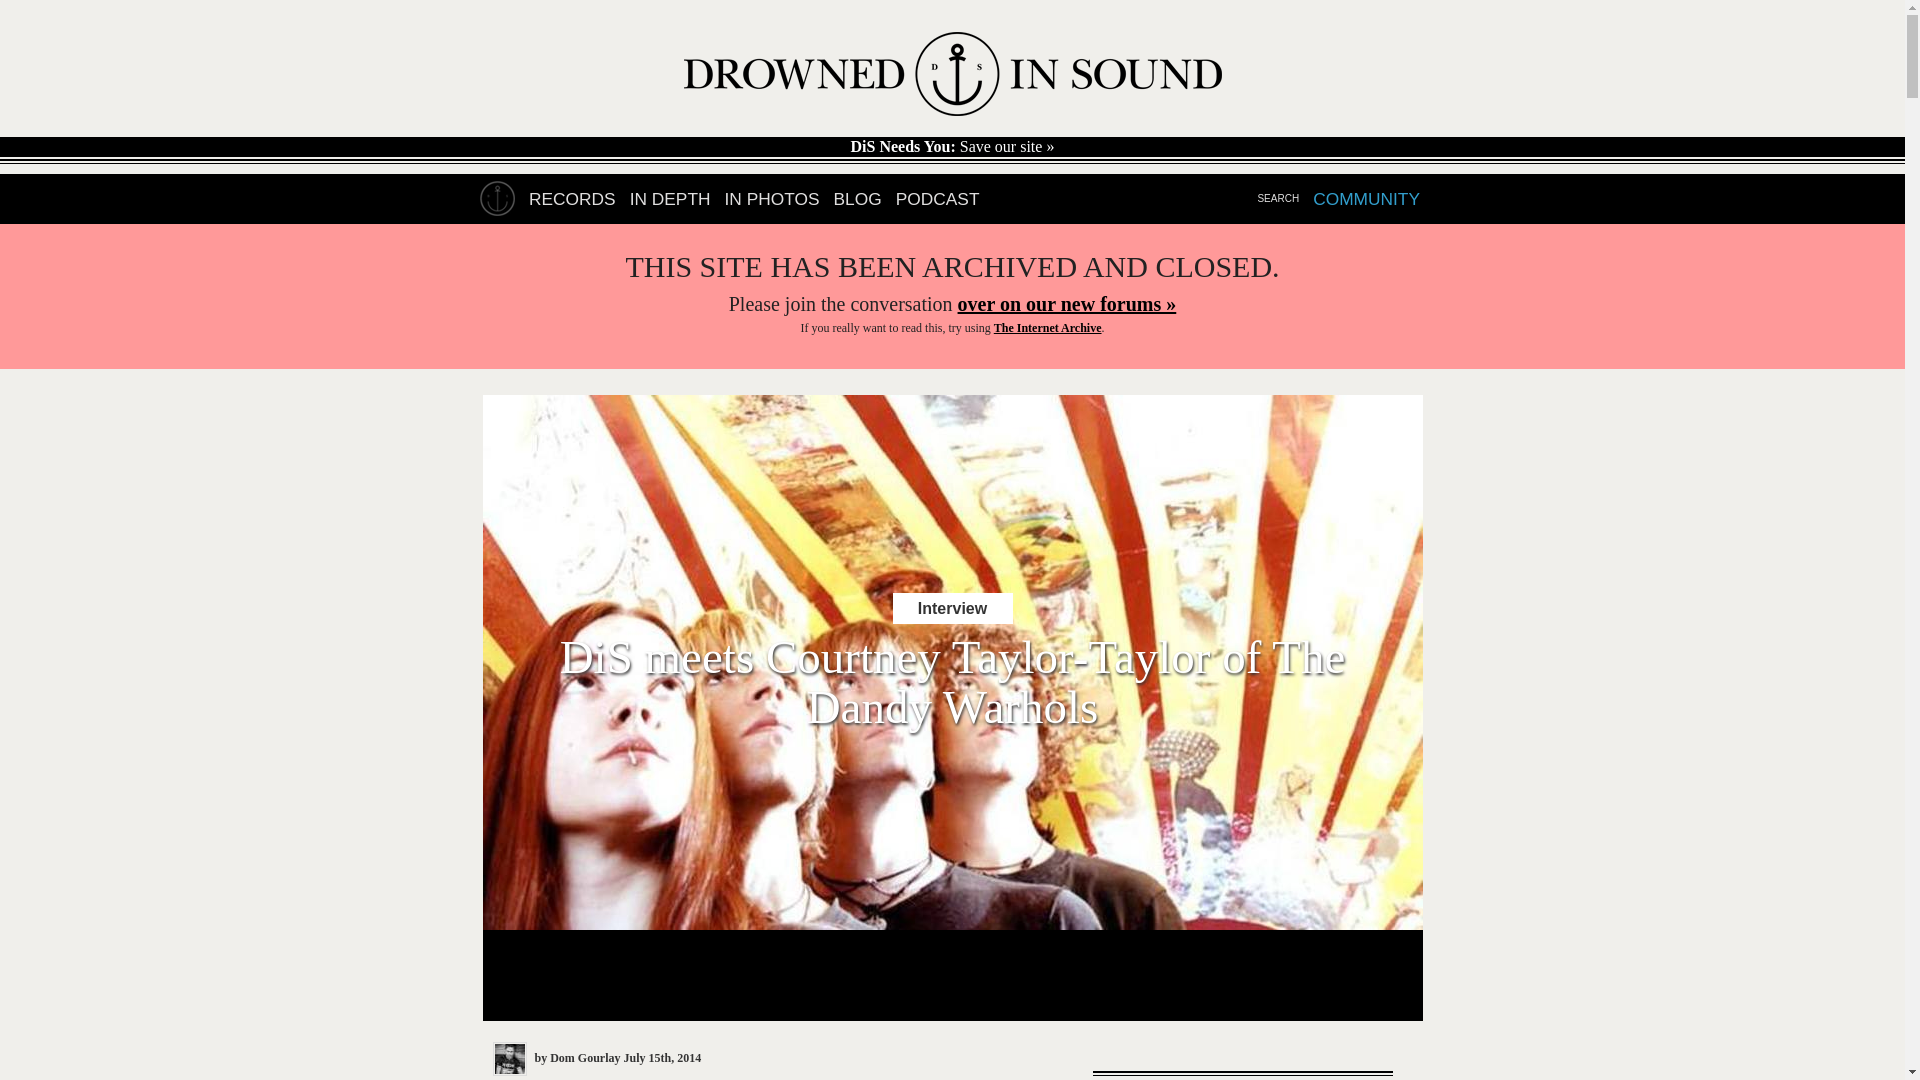  Describe the element at coordinates (938, 199) in the screenshot. I see `PODCAST` at that location.